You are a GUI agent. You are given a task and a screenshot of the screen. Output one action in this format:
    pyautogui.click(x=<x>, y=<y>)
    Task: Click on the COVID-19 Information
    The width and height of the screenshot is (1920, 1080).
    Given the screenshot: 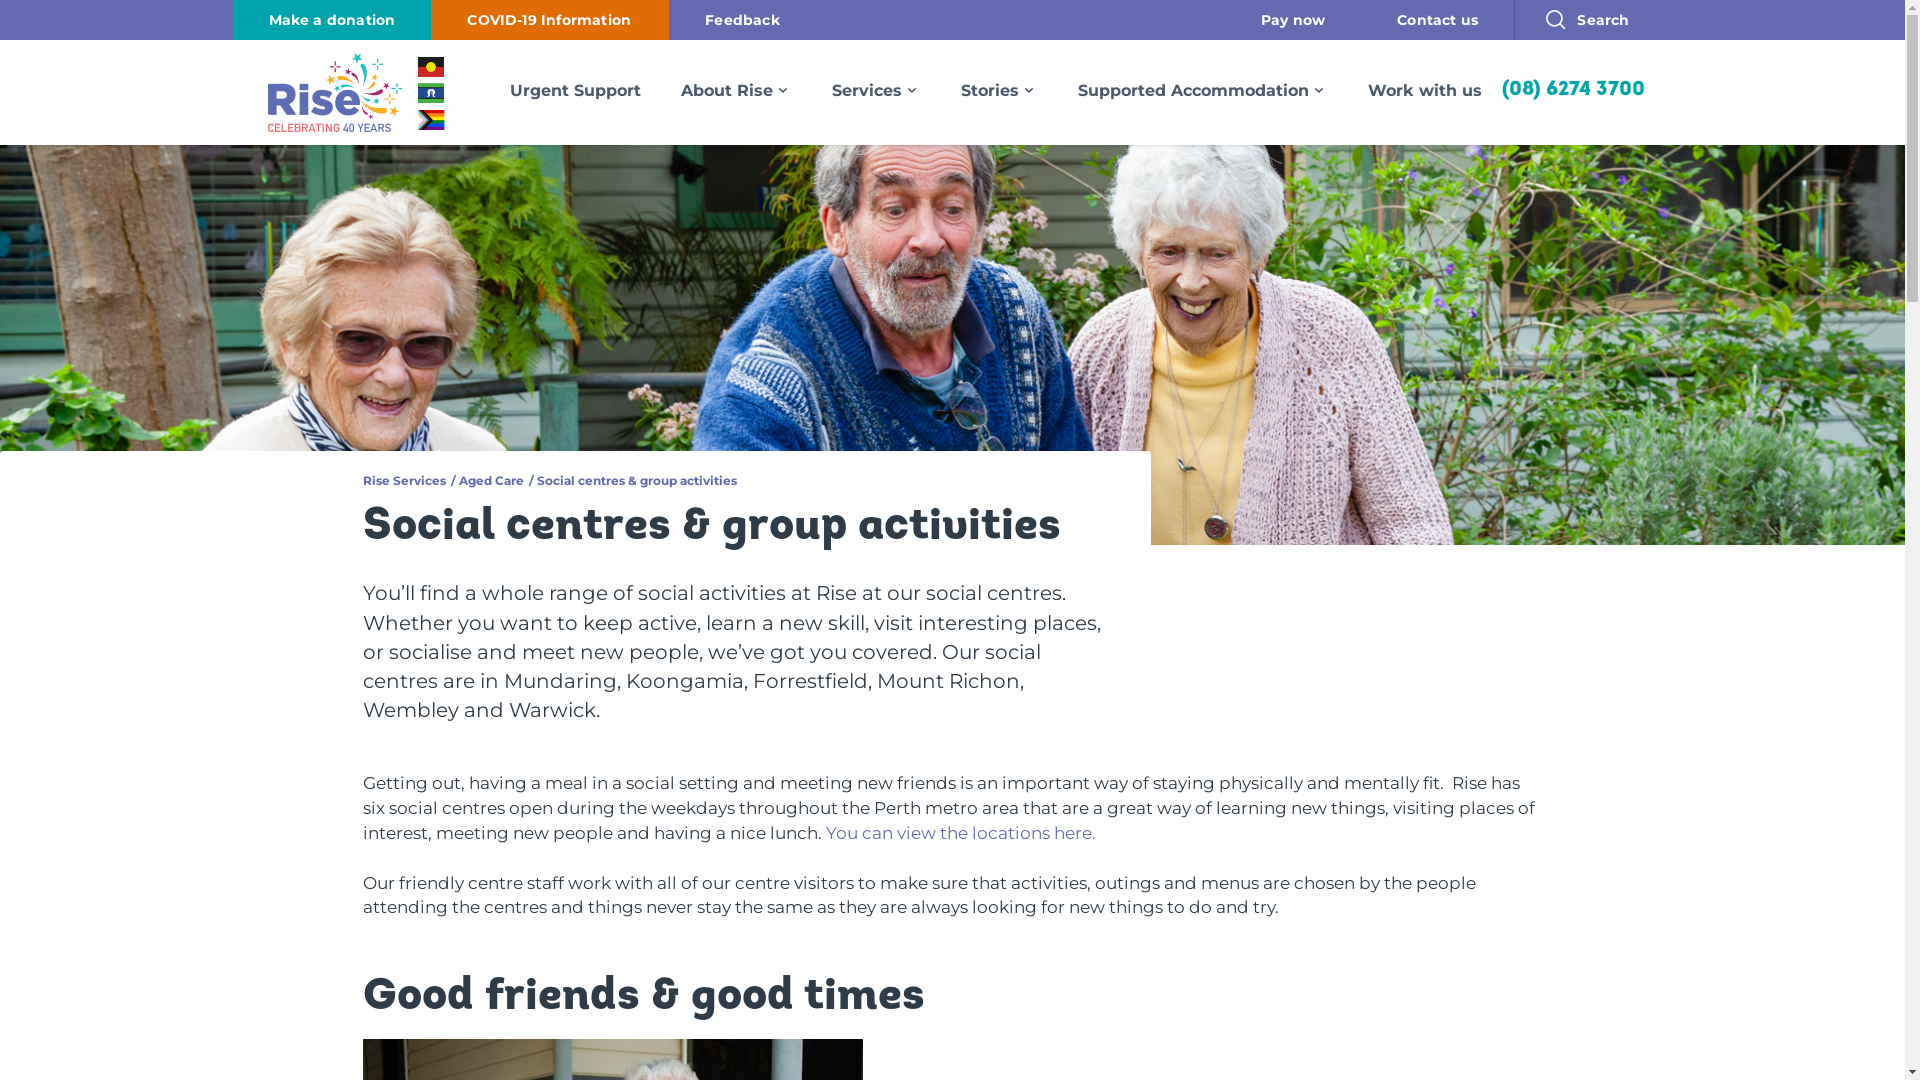 What is the action you would take?
    pyautogui.click(x=550, y=20)
    